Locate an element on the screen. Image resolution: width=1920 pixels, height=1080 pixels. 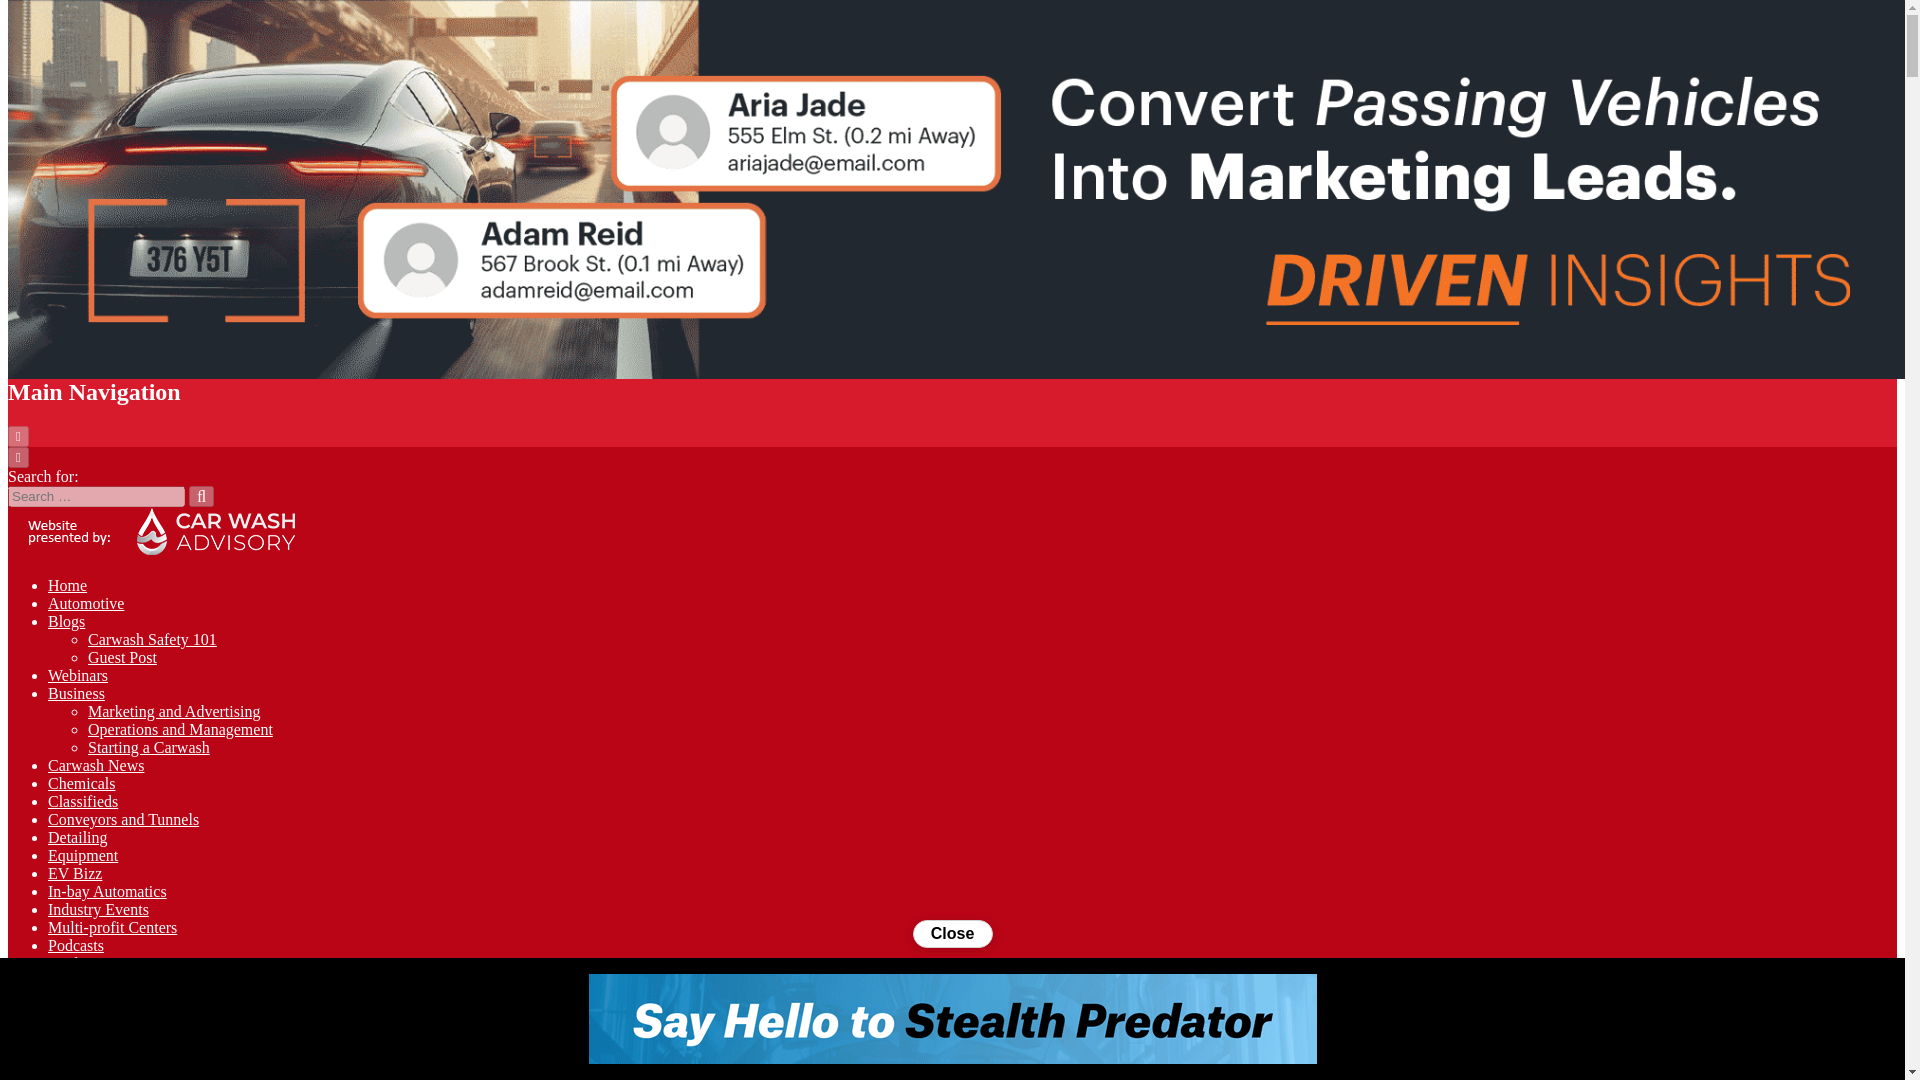
Equipment is located at coordinates (82, 855).